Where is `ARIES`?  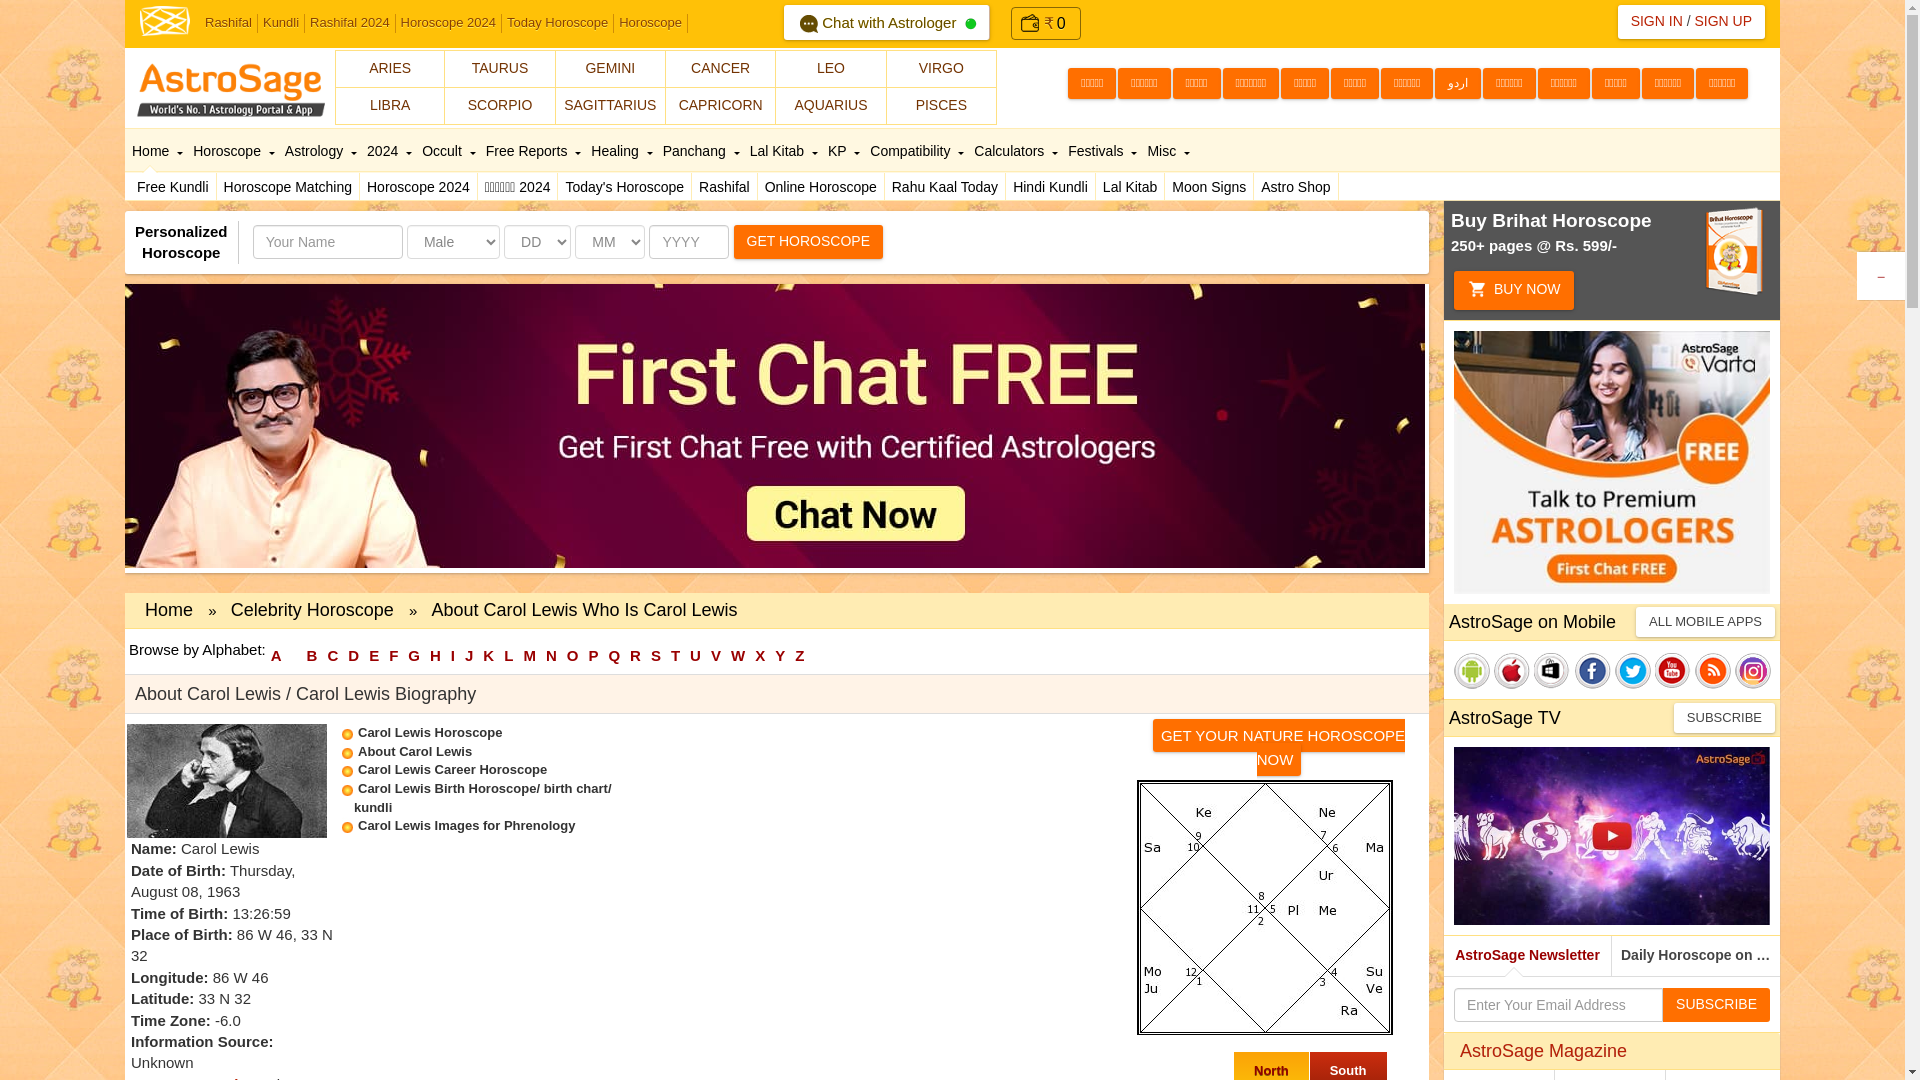 ARIES is located at coordinates (390, 68).